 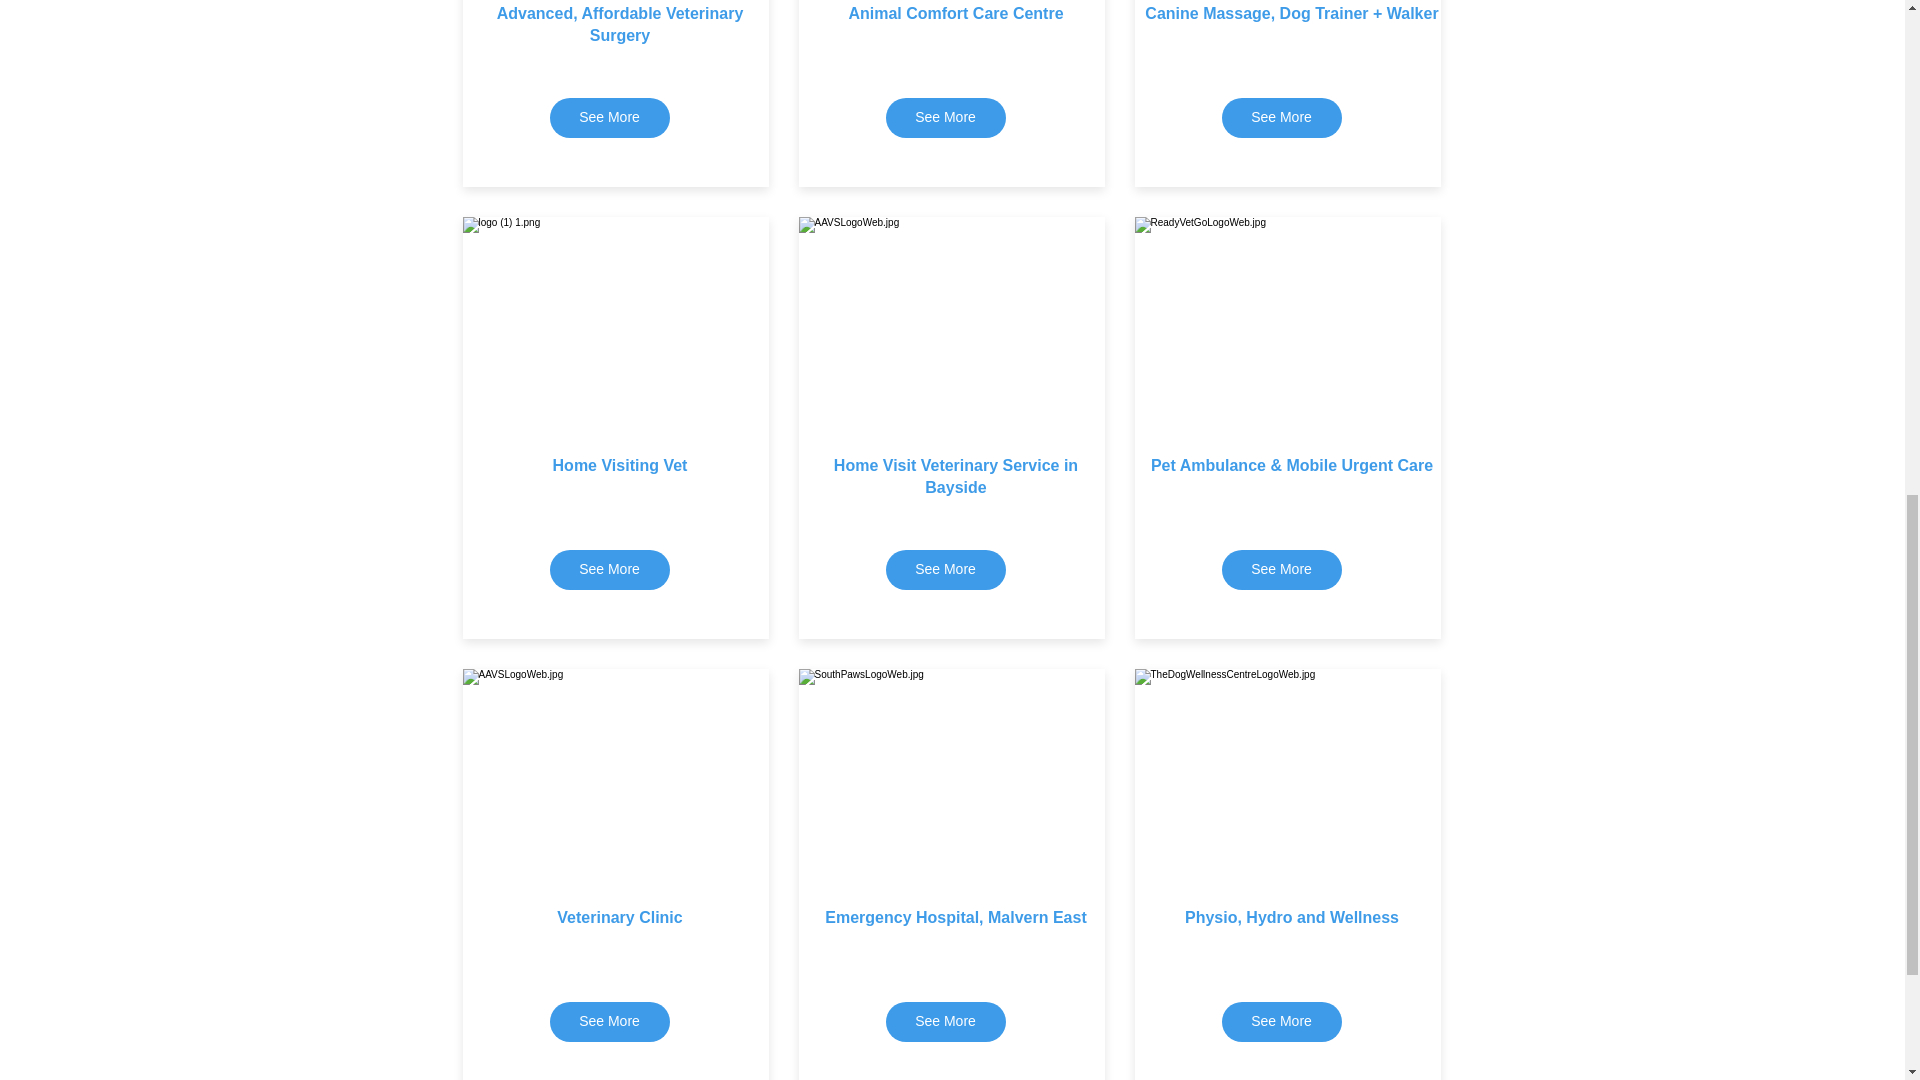 What do you see at coordinates (946, 118) in the screenshot?
I see `See More` at bounding box center [946, 118].